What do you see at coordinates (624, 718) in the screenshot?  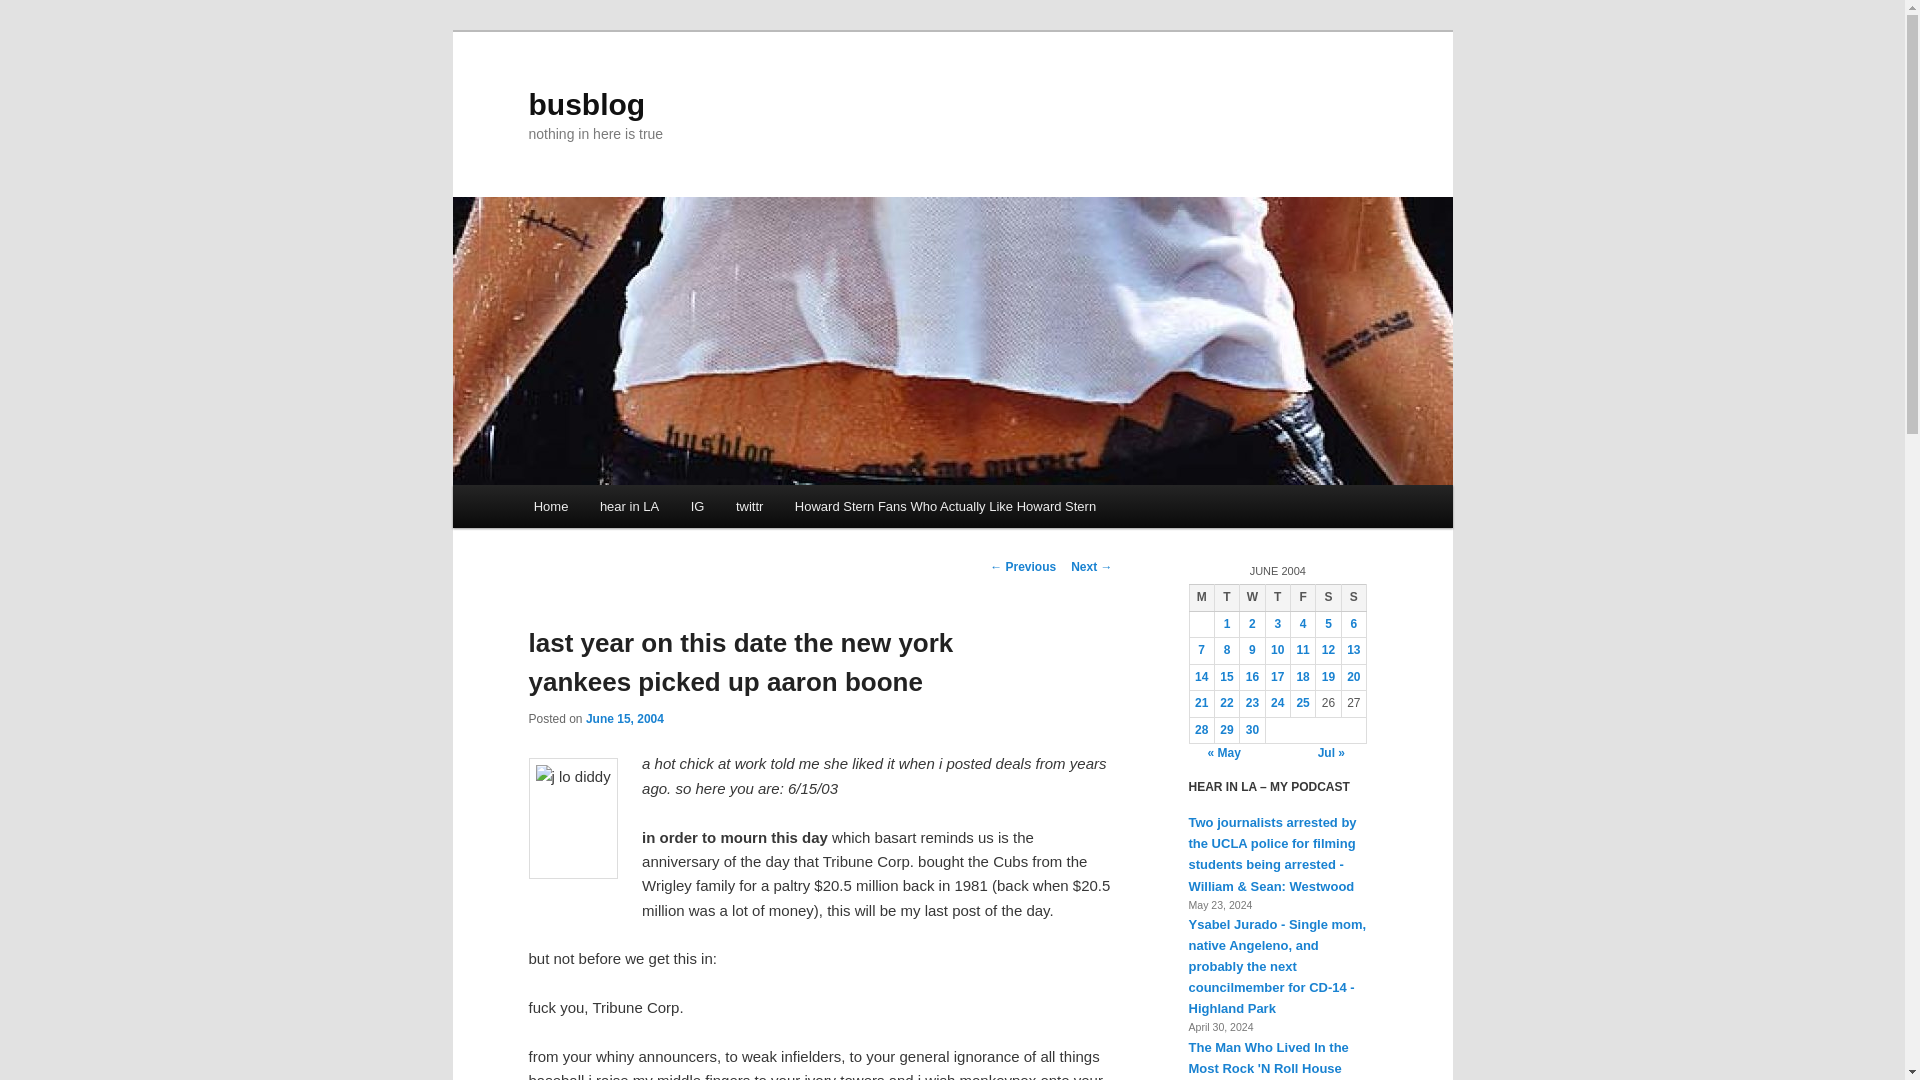 I see `10:05 am` at bounding box center [624, 718].